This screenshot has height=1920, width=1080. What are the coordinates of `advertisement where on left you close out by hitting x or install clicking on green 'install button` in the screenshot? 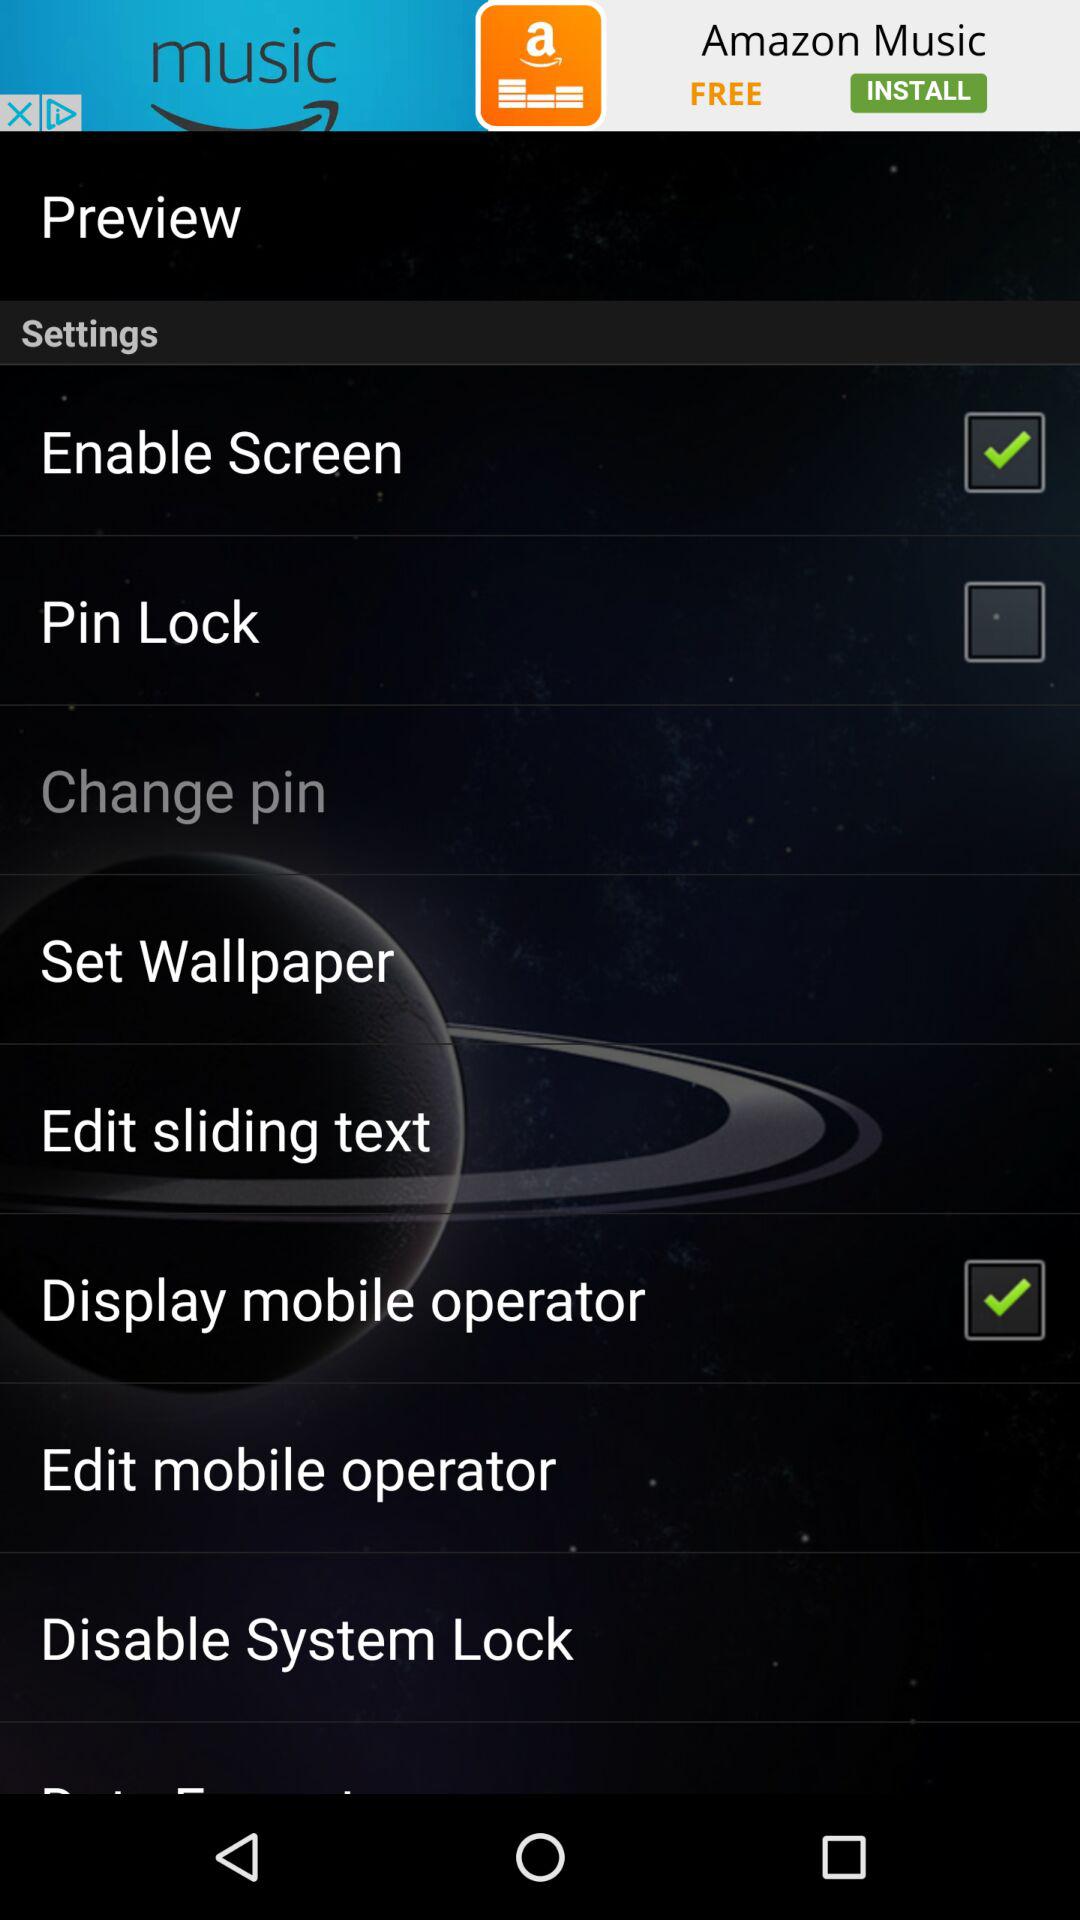 It's located at (540, 66).